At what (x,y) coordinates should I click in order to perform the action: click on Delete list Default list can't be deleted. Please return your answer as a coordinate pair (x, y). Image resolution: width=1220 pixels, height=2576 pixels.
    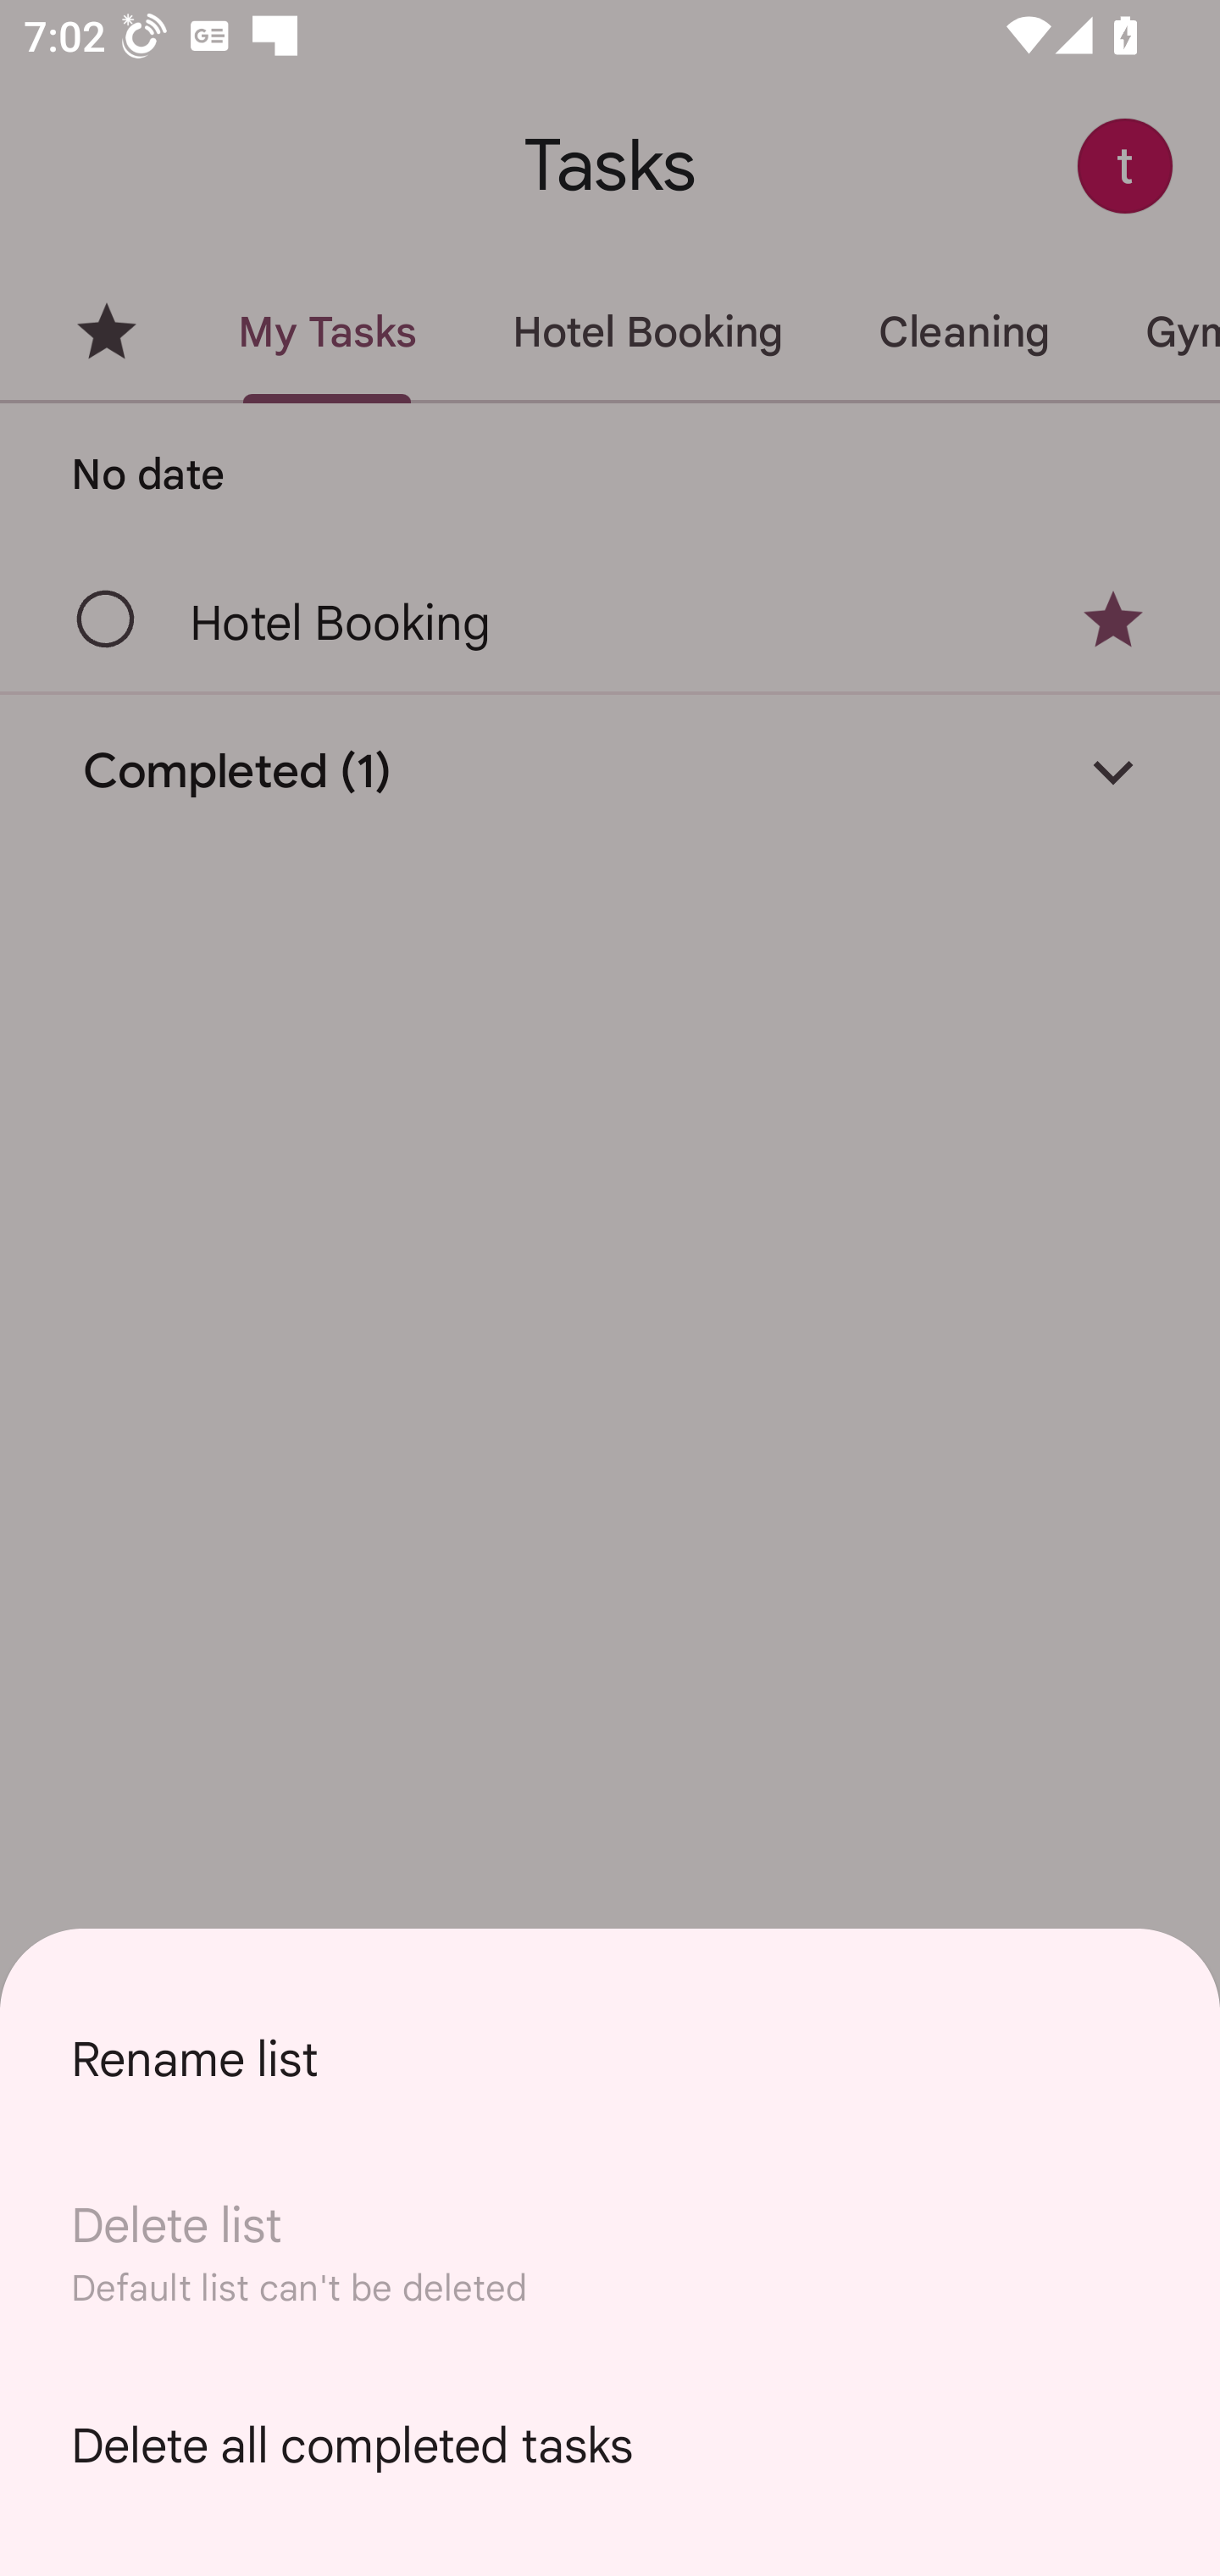
    Looking at the image, I should click on (610, 2252).